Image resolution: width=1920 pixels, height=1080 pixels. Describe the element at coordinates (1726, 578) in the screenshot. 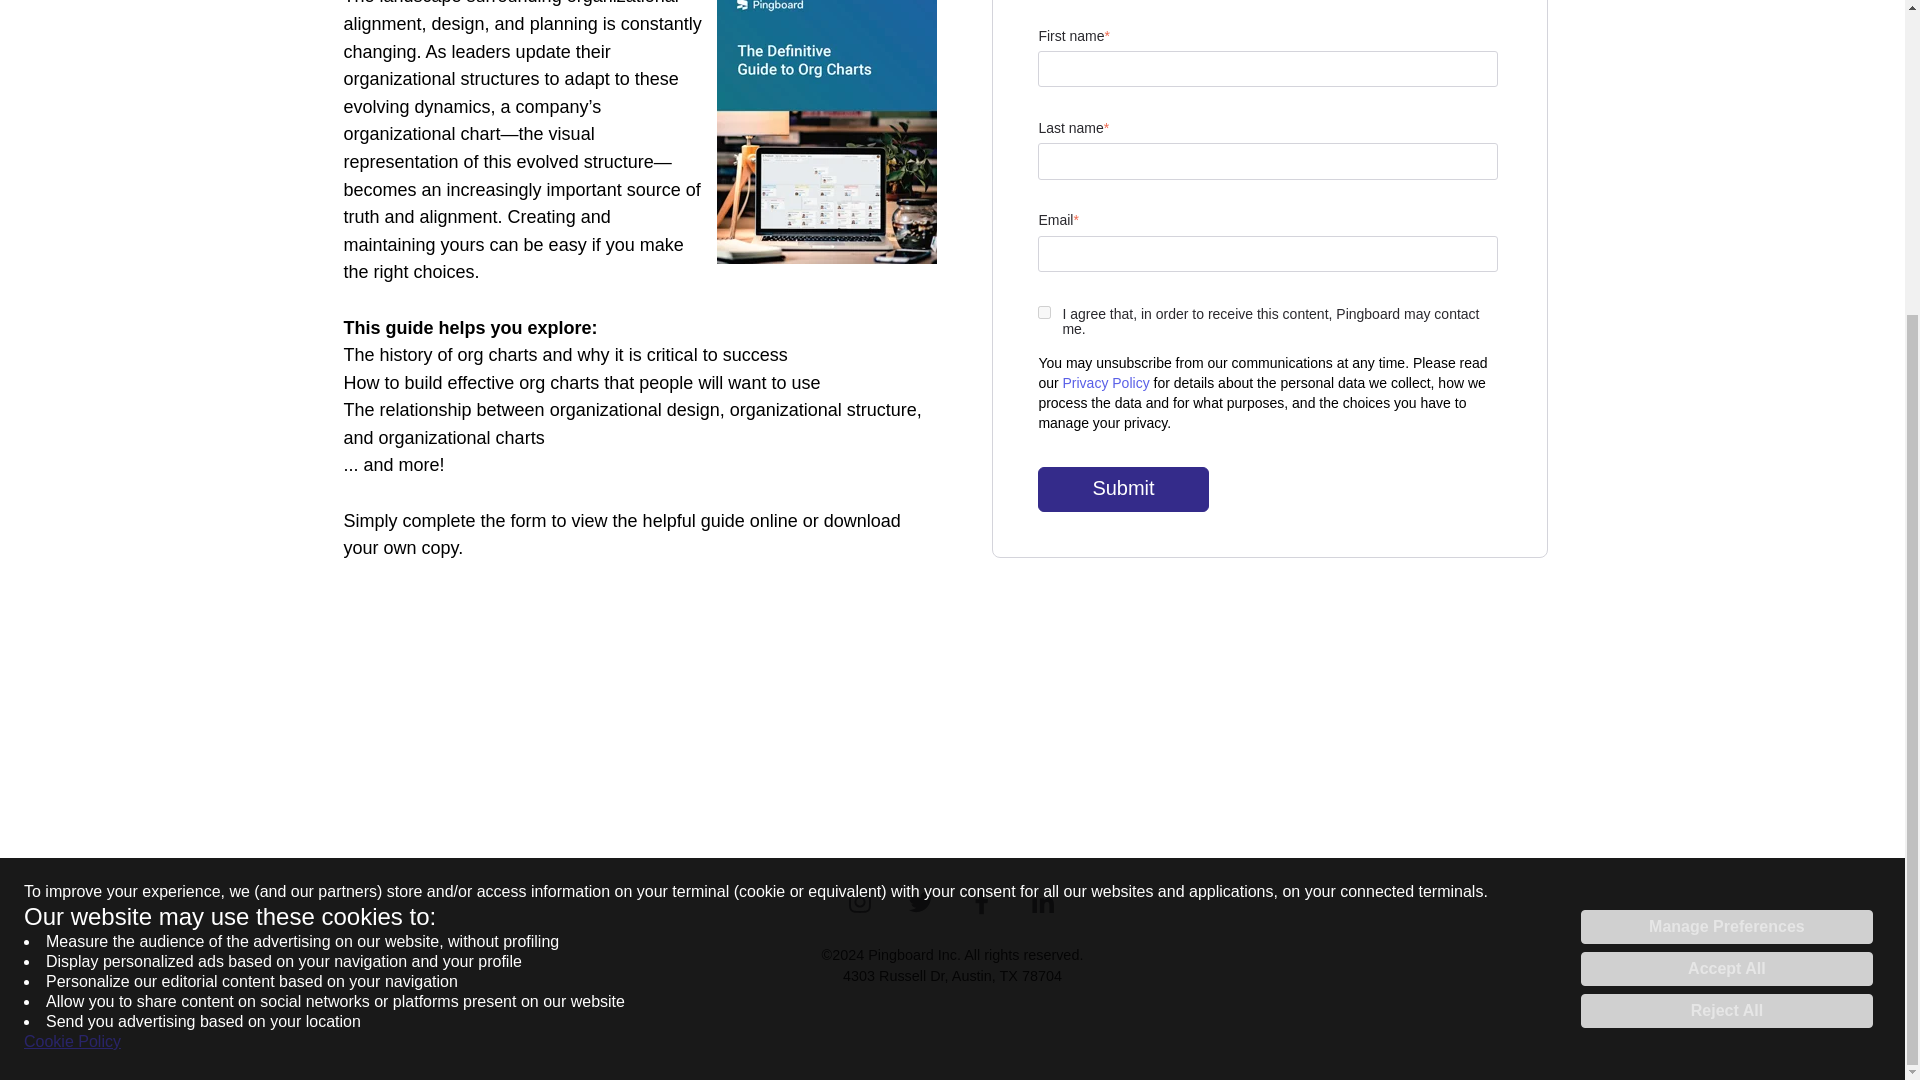

I see `Reject All` at that location.